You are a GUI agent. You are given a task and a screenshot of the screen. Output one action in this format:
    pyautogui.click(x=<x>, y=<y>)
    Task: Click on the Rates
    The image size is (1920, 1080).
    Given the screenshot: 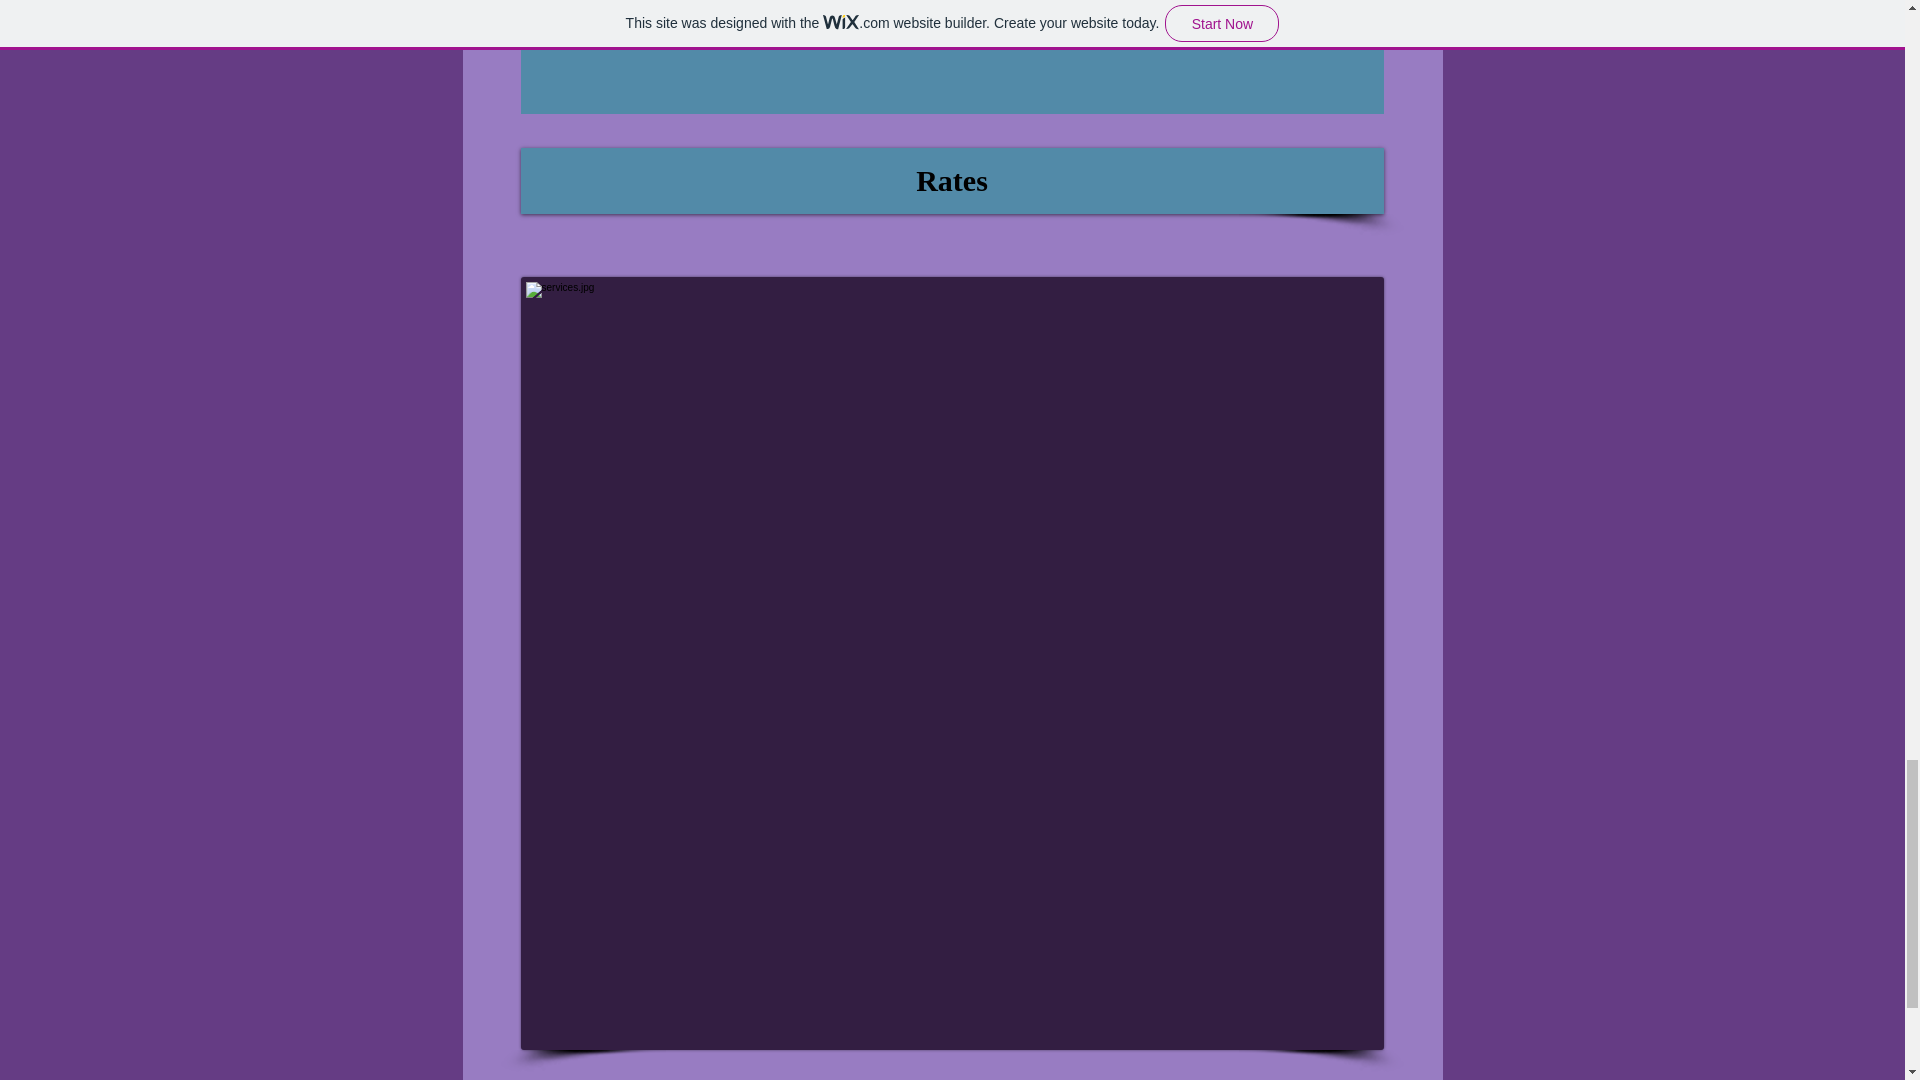 What is the action you would take?
    pyautogui.click(x=951, y=180)
    